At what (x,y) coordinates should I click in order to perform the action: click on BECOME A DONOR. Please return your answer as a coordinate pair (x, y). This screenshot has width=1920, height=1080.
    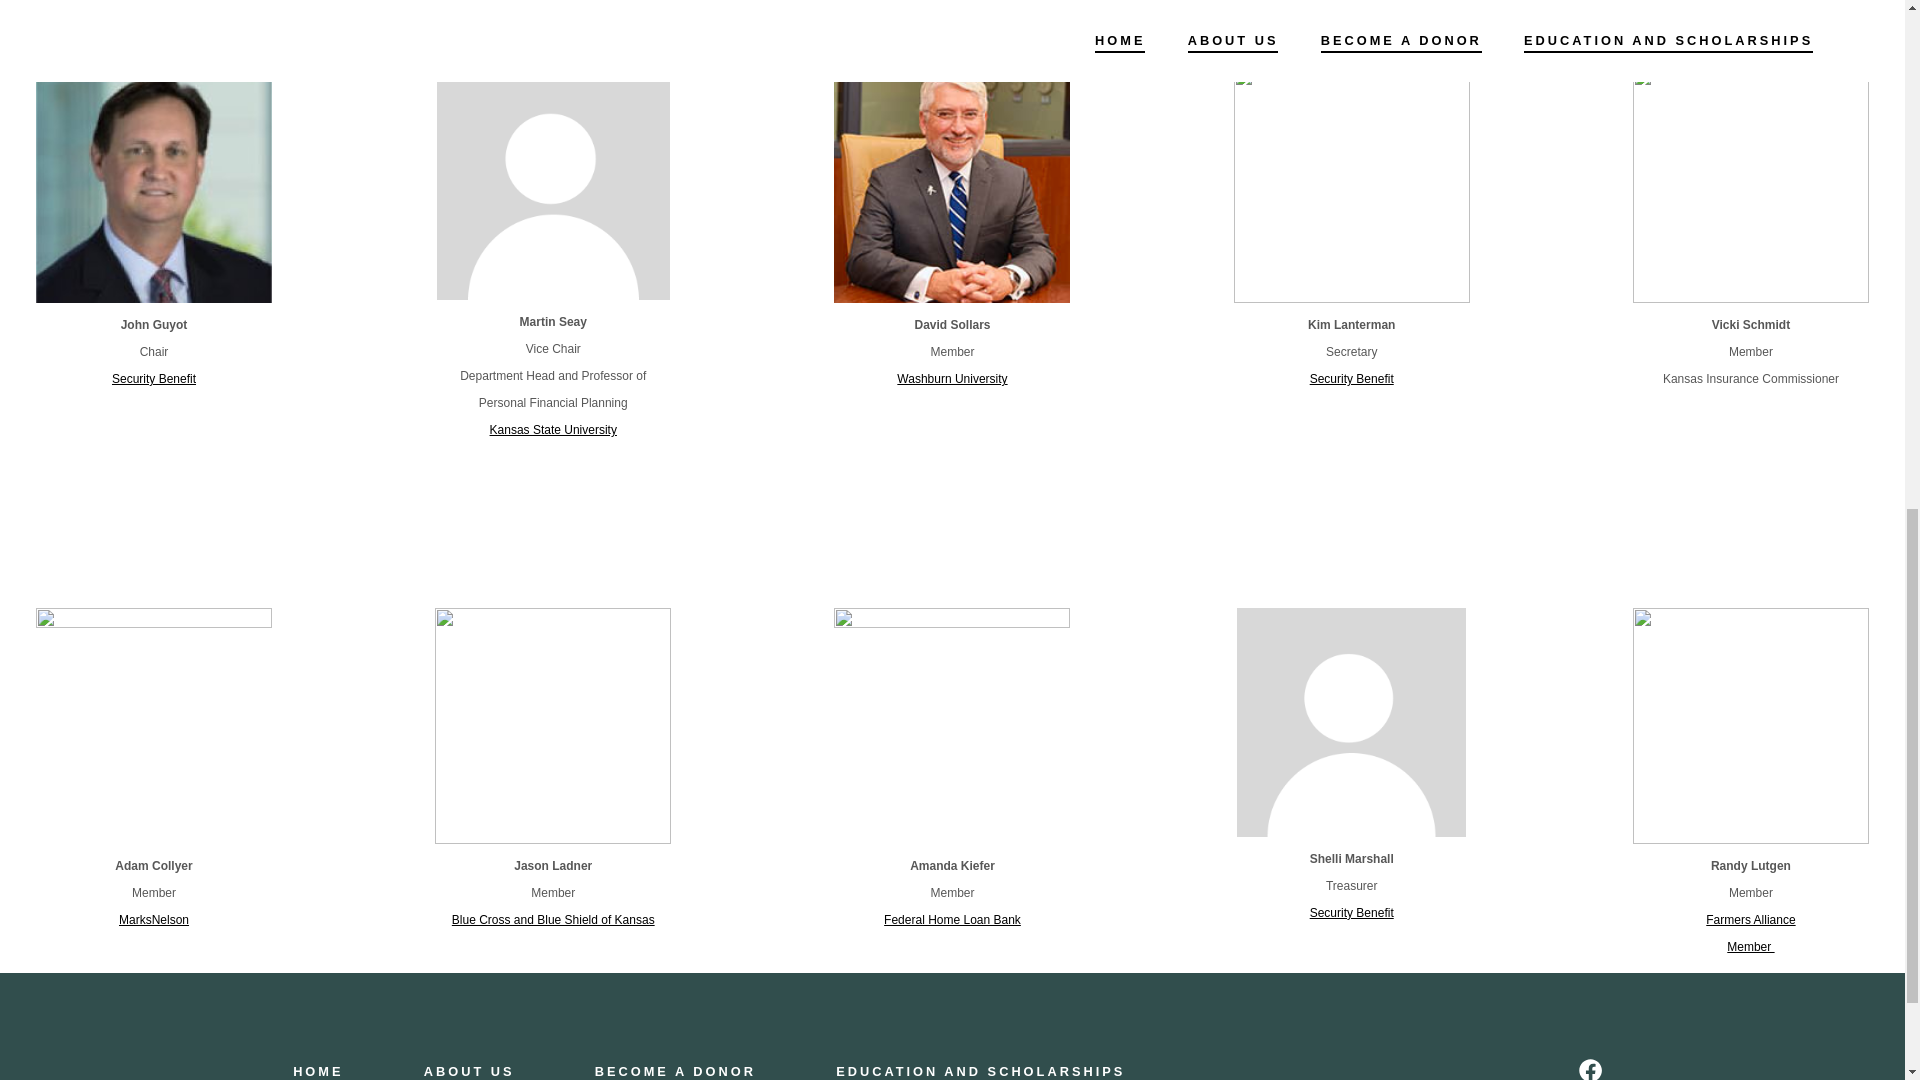
    Looking at the image, I should click on (675, 1068).